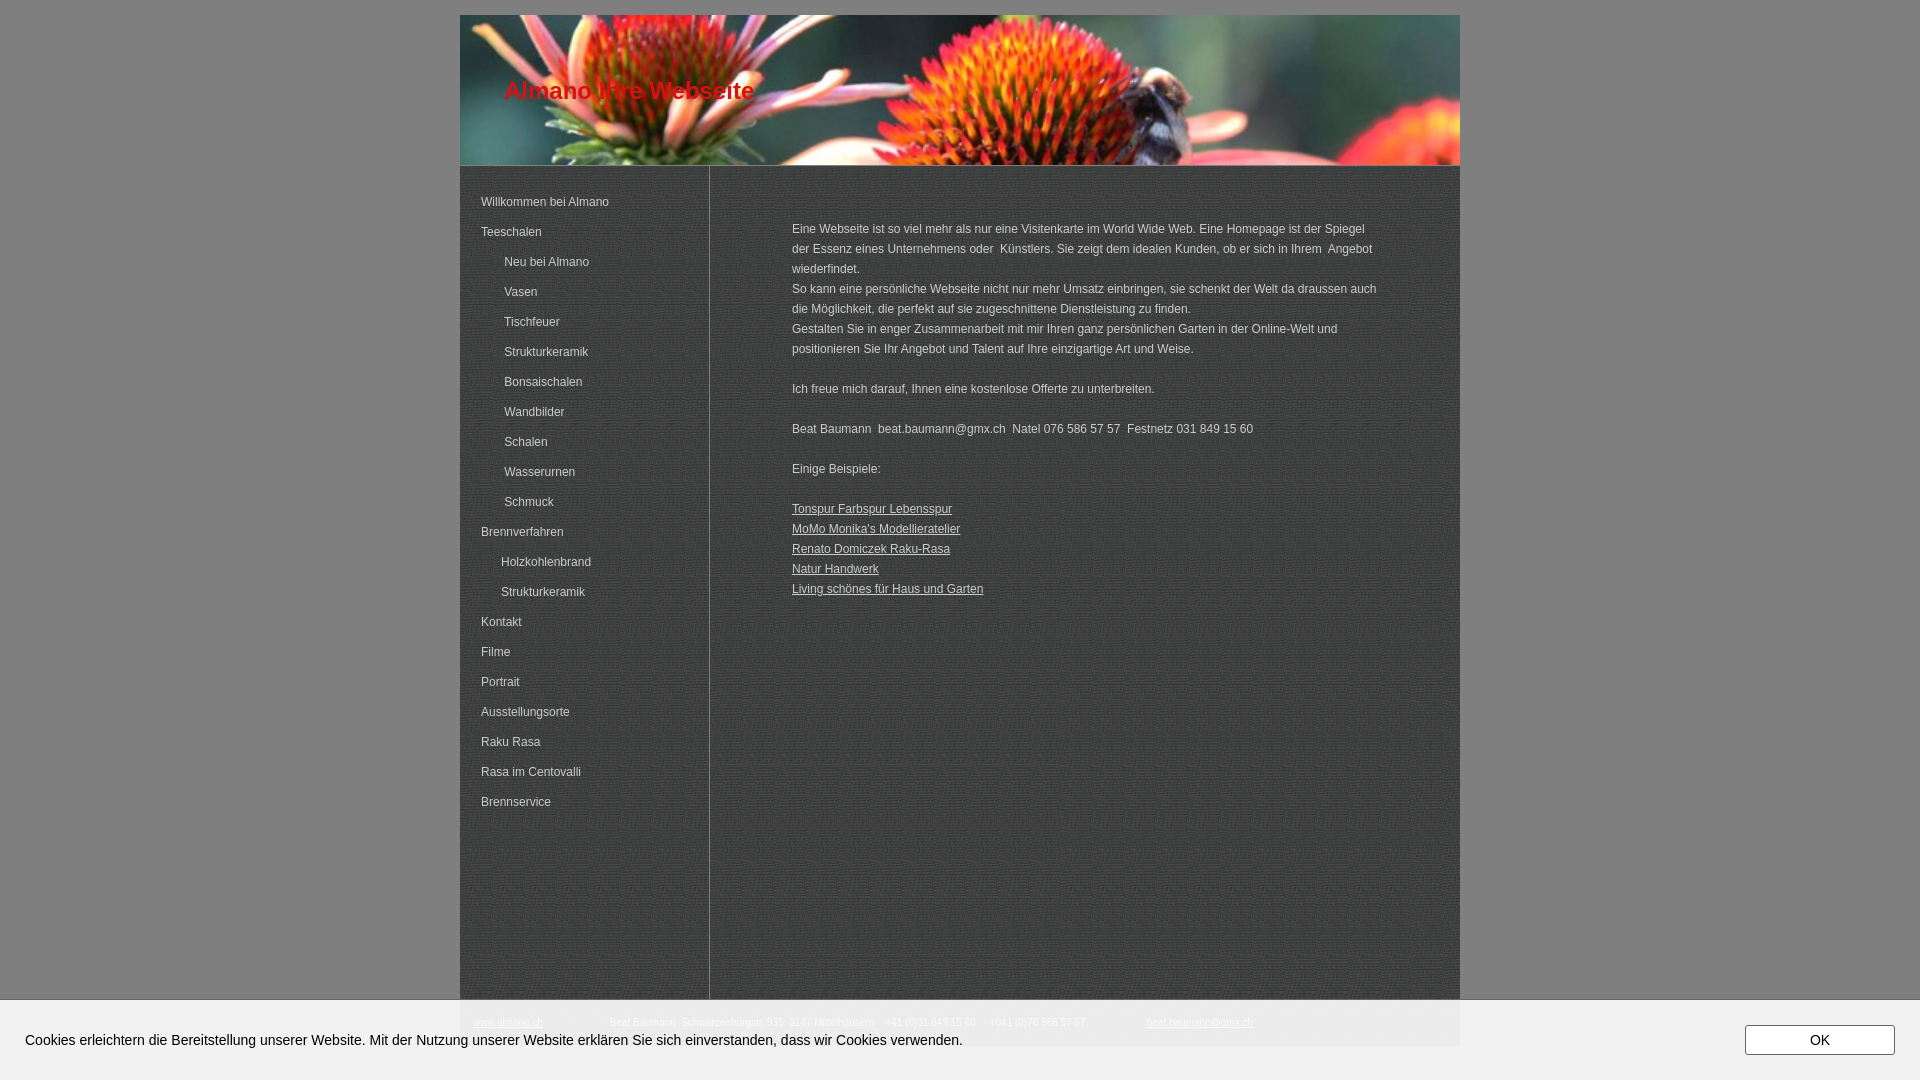  I want to click on Portrait, so click(581, 683).